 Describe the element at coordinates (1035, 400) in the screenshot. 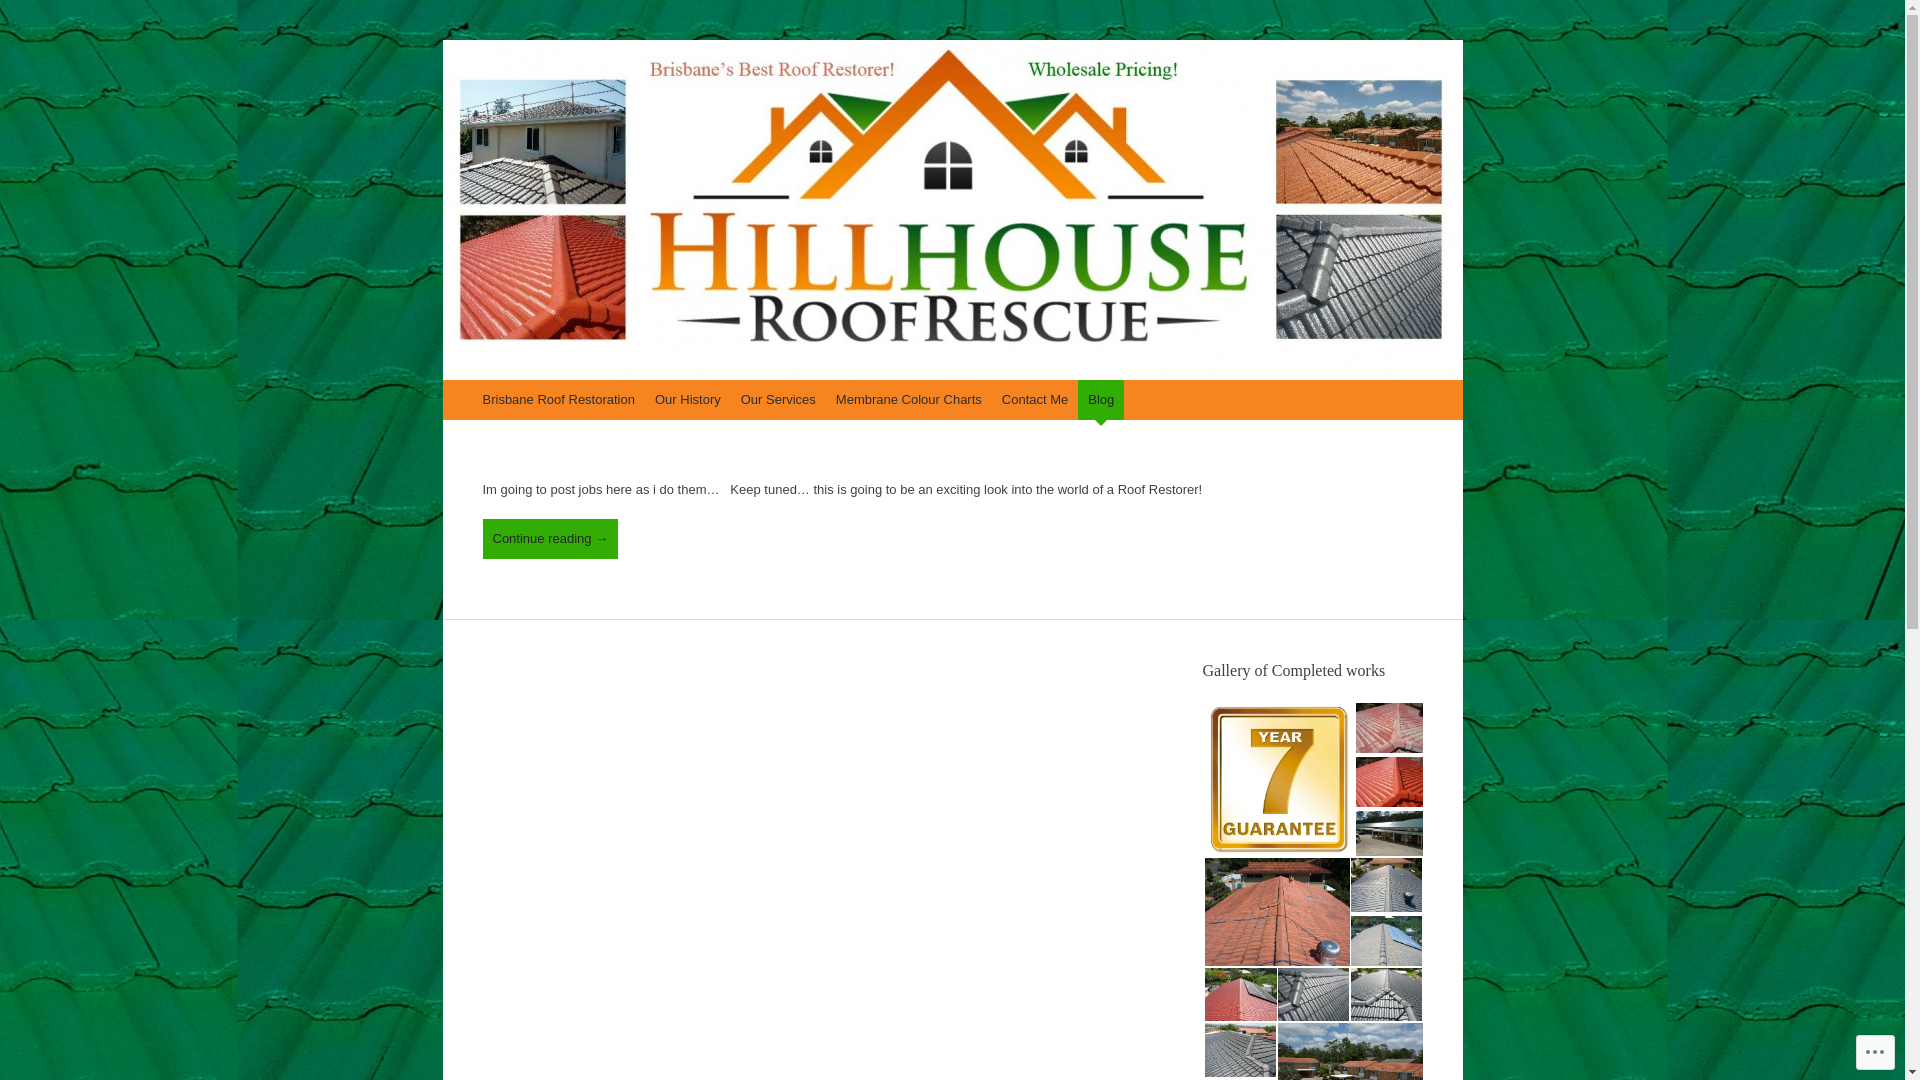

I see `Contact Me` at that location.